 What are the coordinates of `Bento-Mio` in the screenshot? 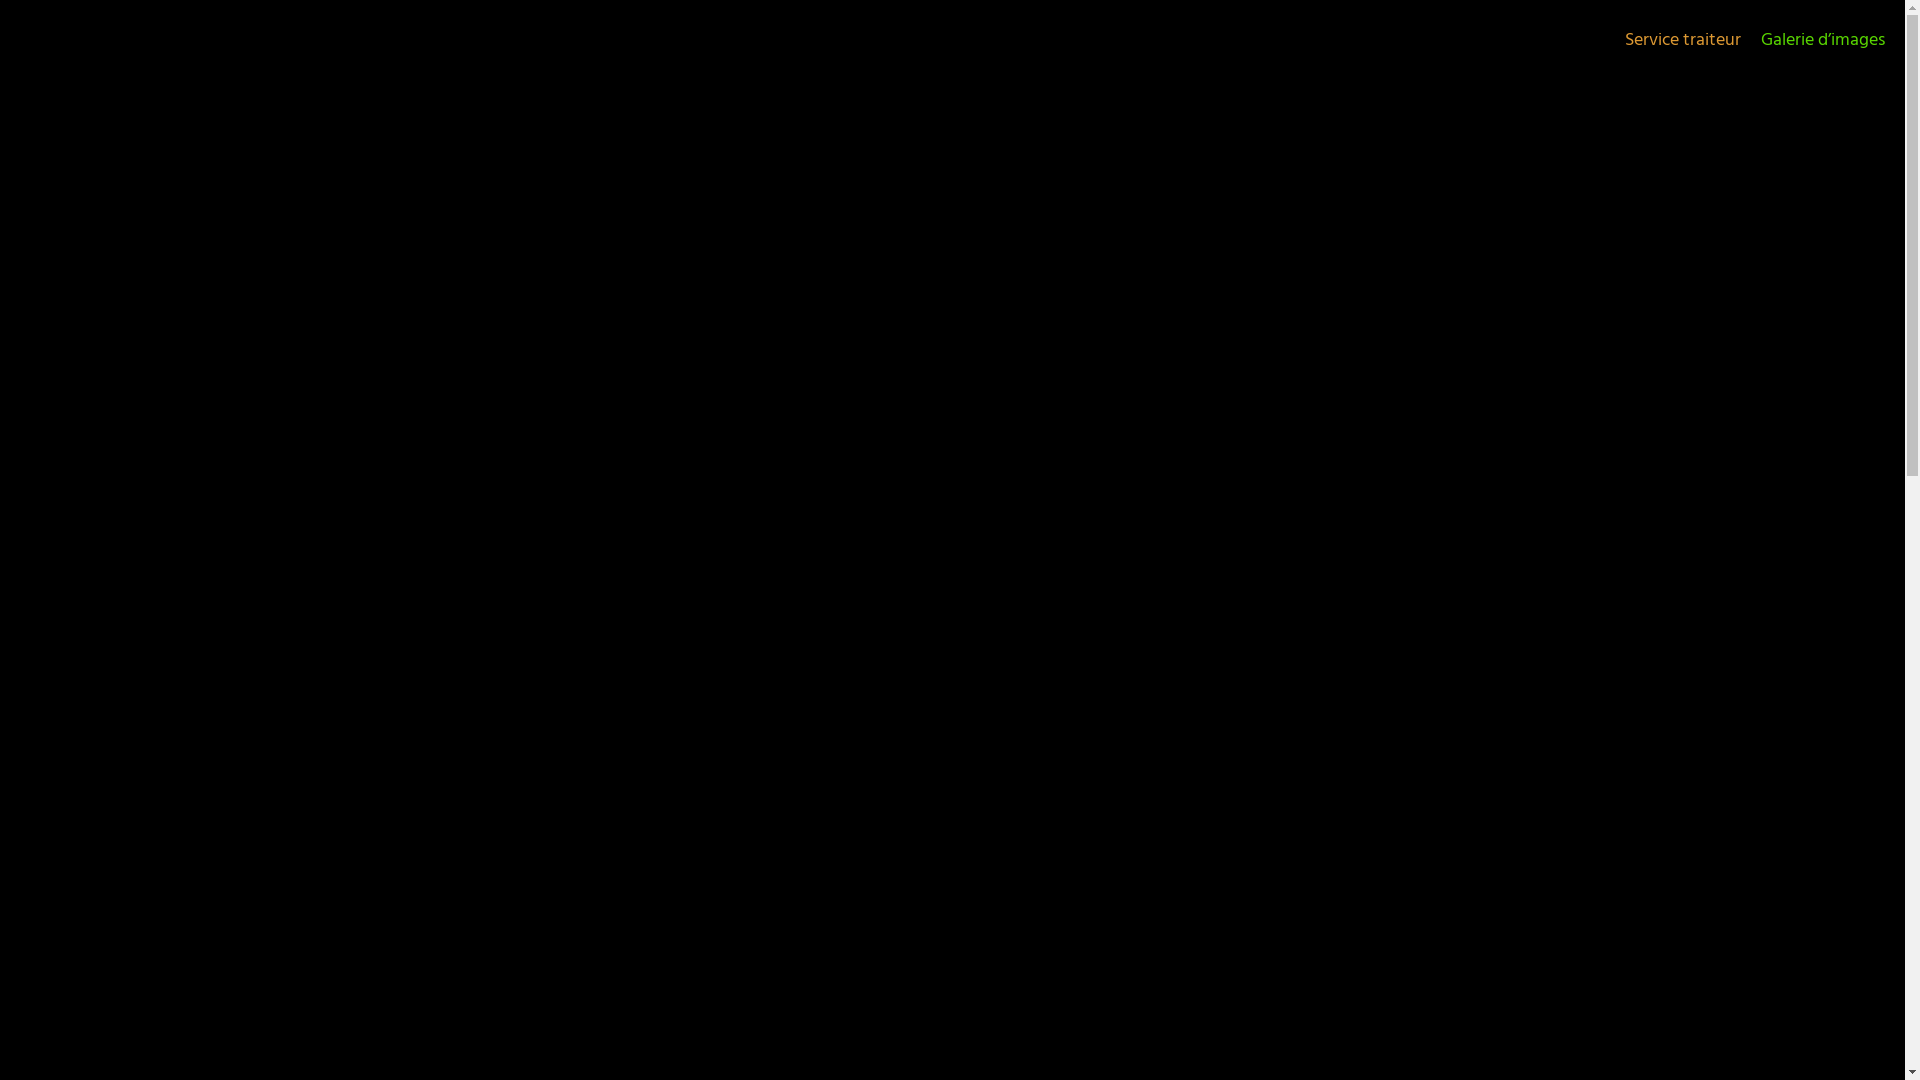 It's located at (124, 178).